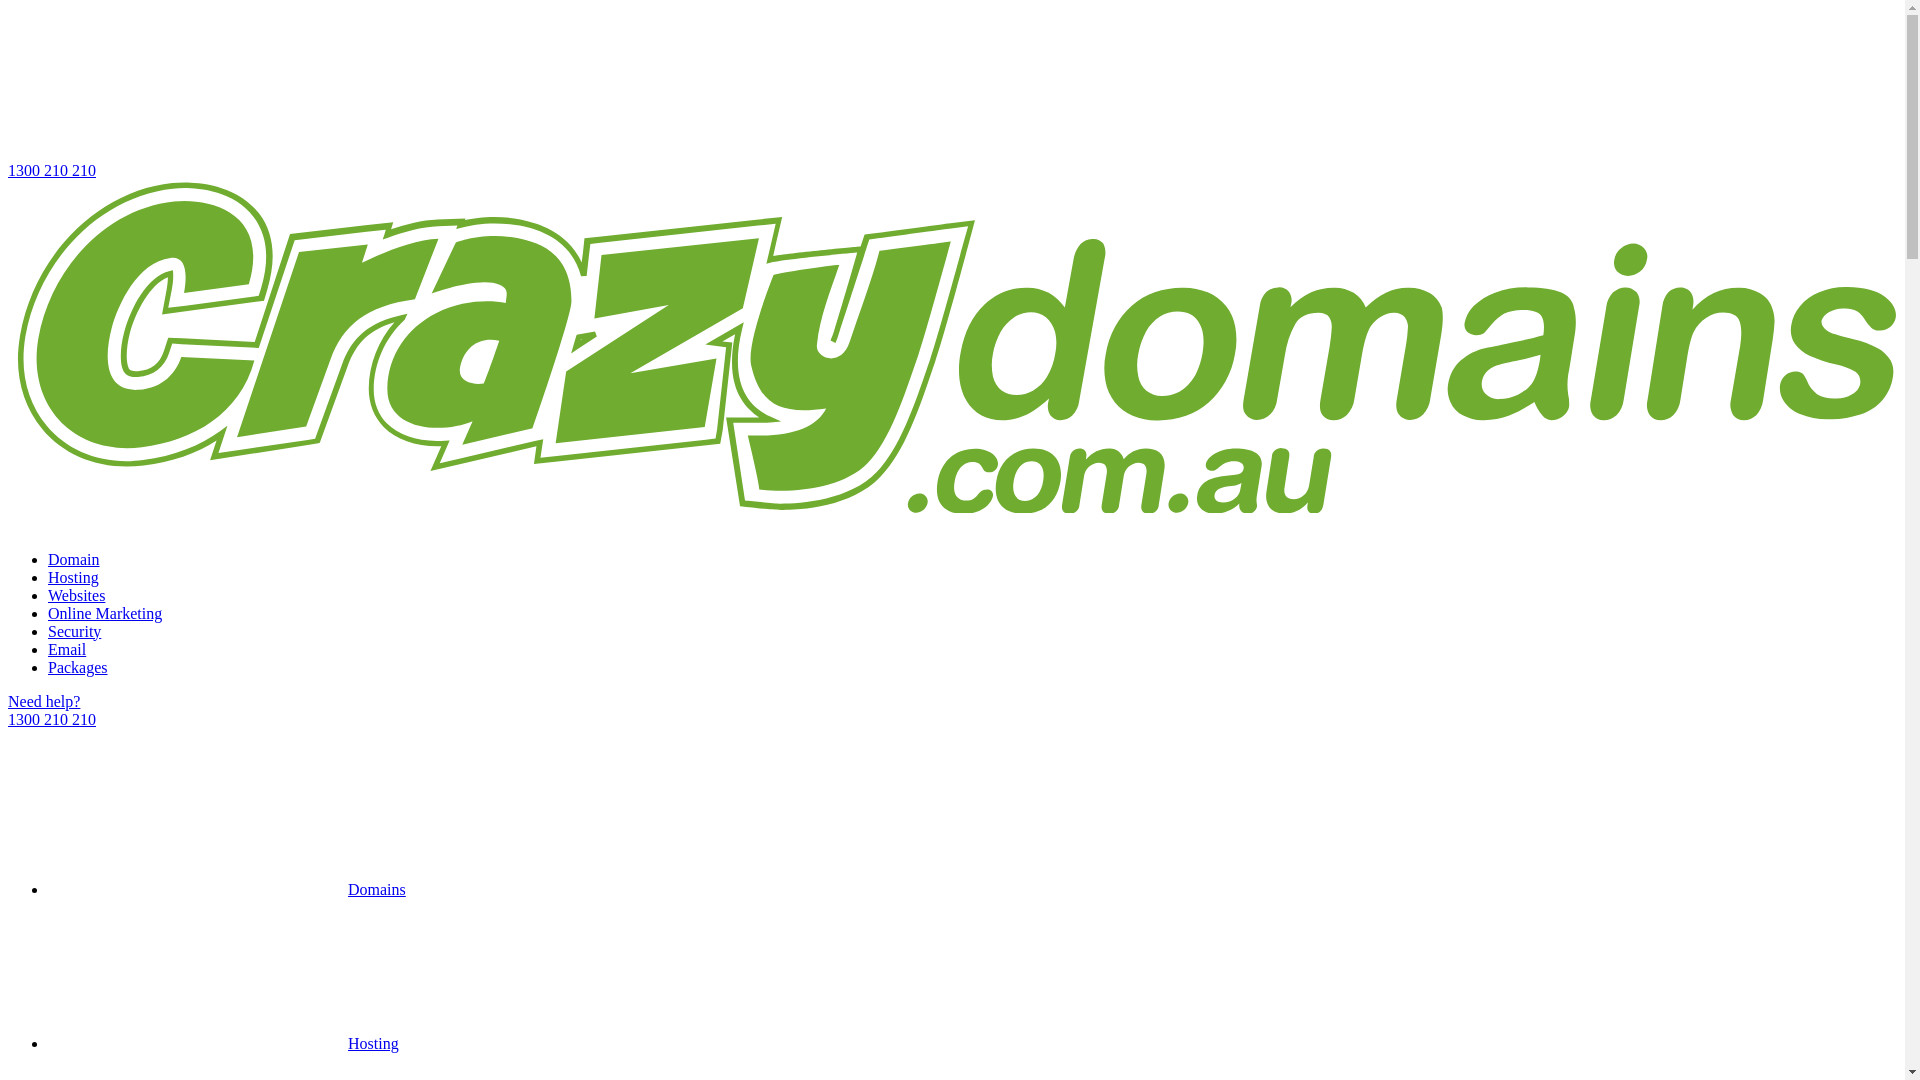  I want to click on Need help?
1300 210 210, so click(952, 711).